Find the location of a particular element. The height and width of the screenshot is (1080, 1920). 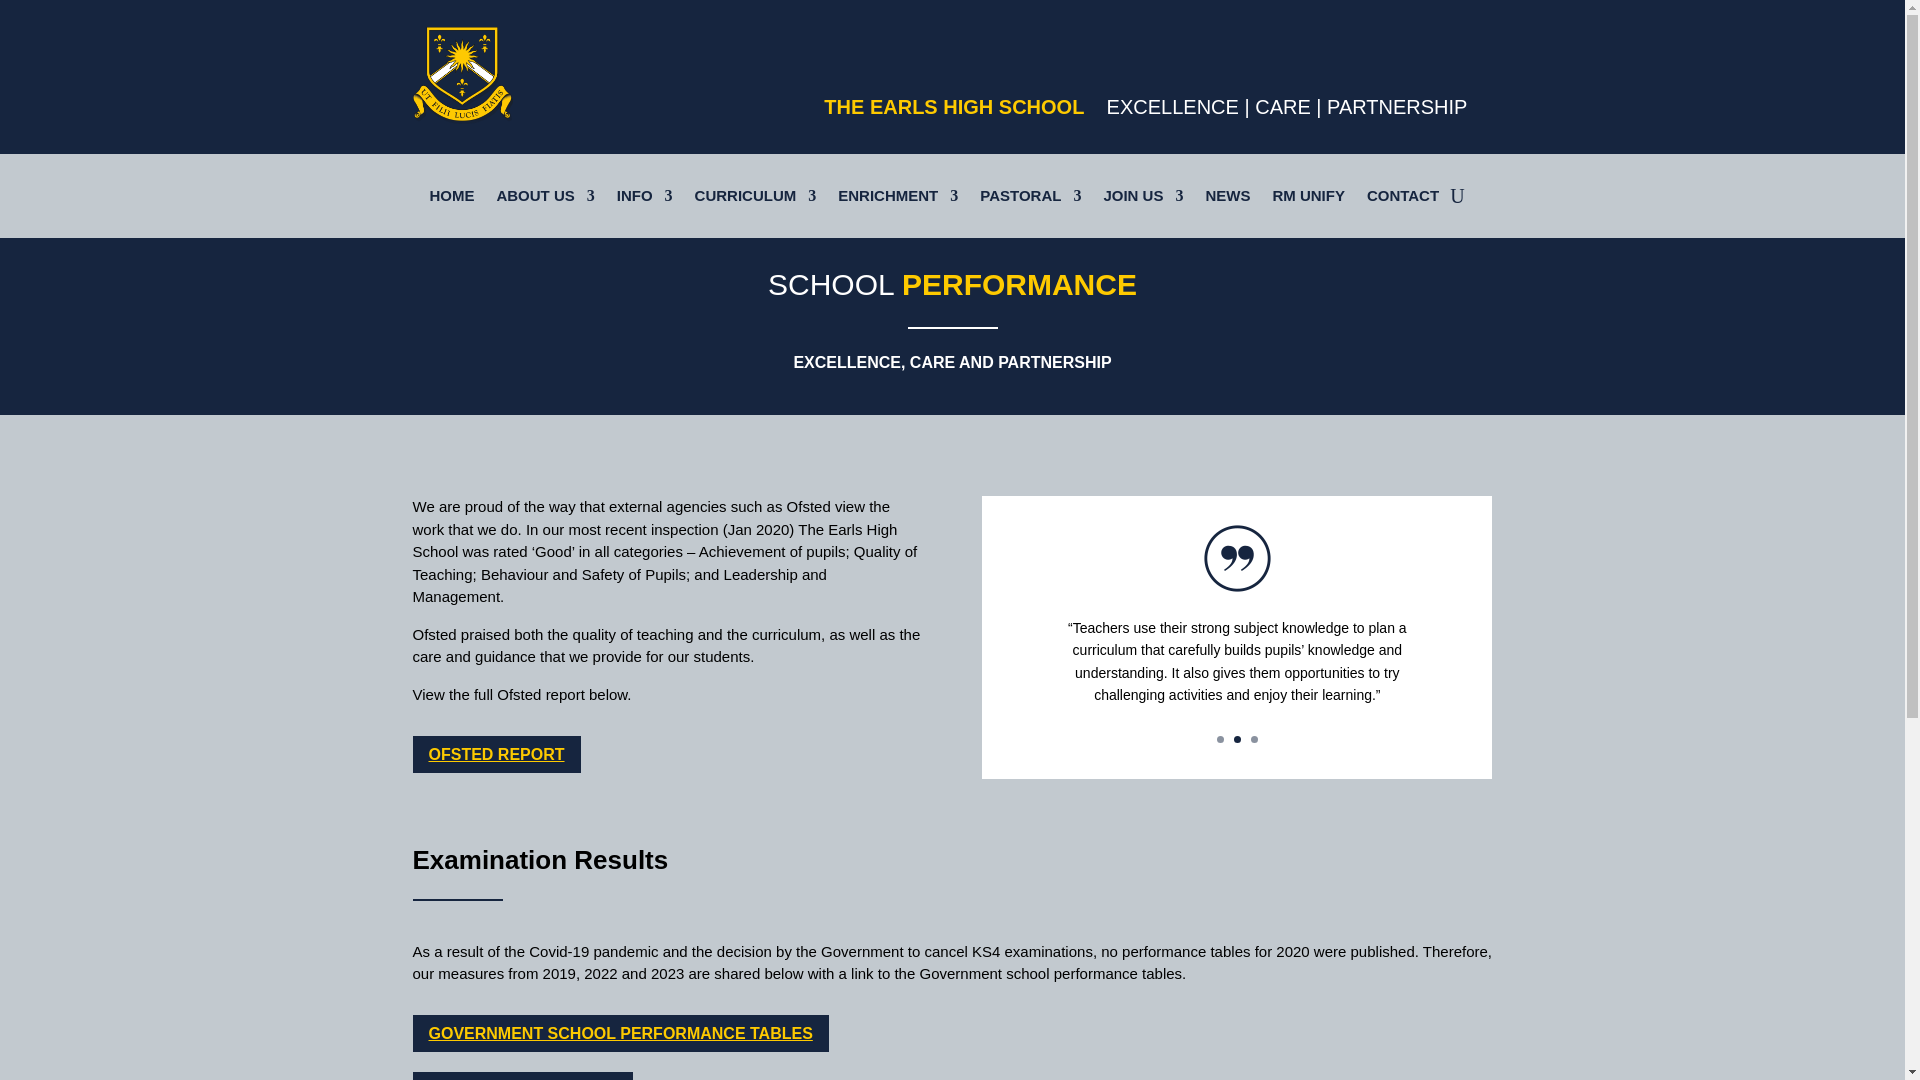

ABOUT US is located at coordinates (544, 200).